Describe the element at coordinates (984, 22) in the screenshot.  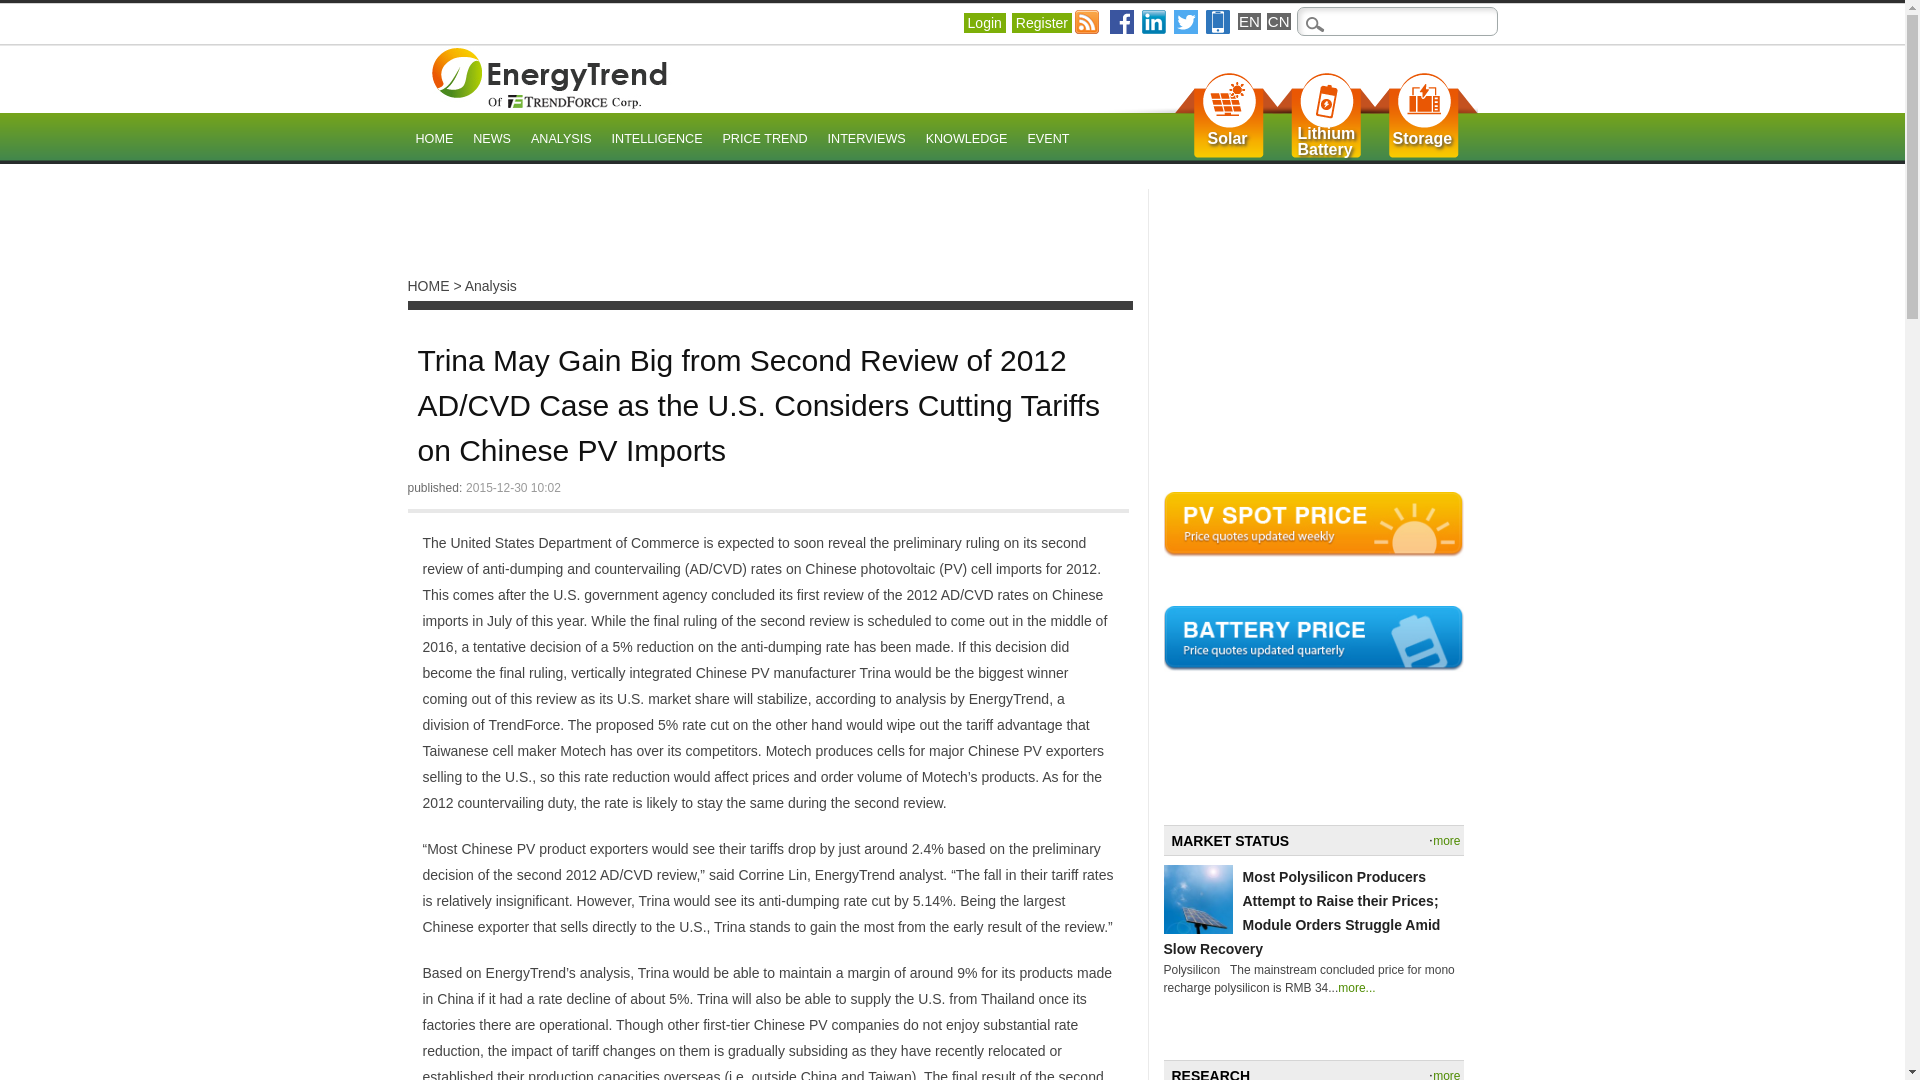
I see `Login` at that location.